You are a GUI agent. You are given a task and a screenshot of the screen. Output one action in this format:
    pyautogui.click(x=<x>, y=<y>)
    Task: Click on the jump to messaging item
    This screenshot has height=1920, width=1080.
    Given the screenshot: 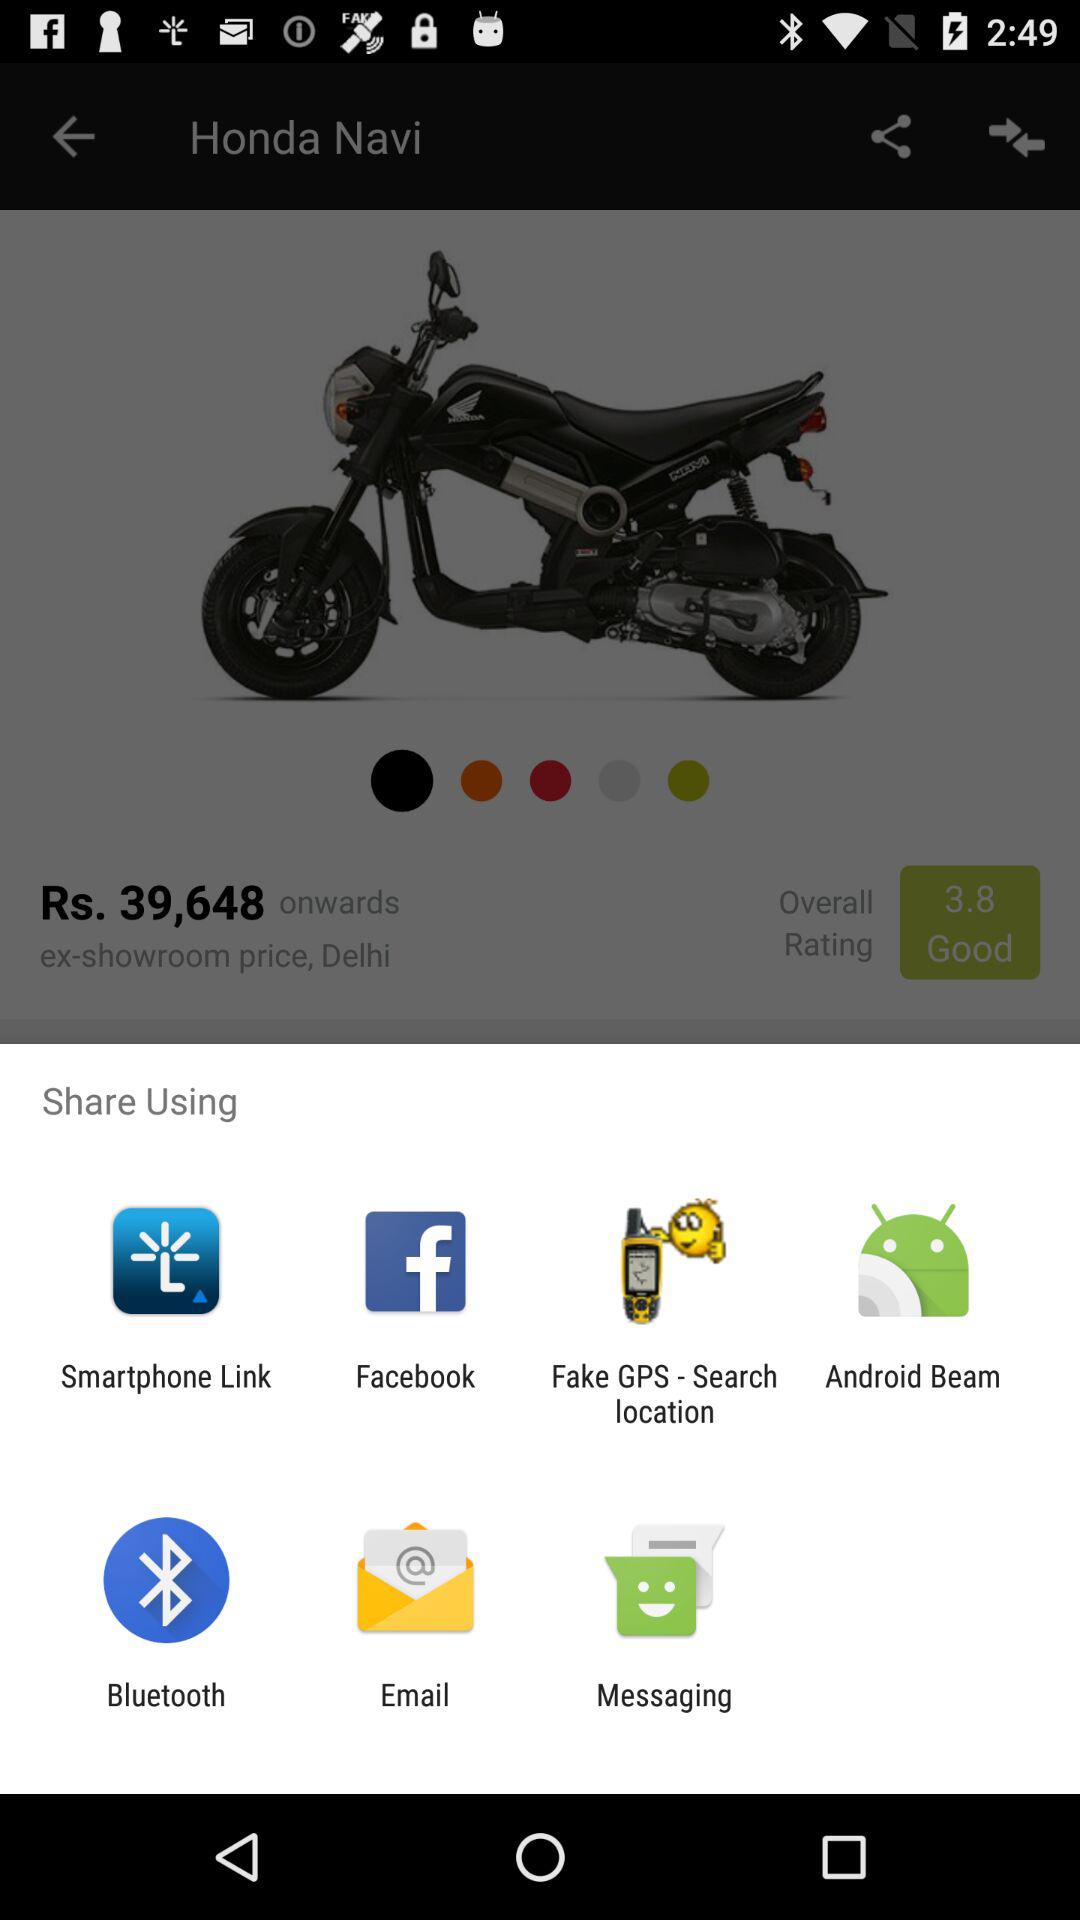 What is the action you would take?
    pyautogui.click(x=664, y=1712)
    